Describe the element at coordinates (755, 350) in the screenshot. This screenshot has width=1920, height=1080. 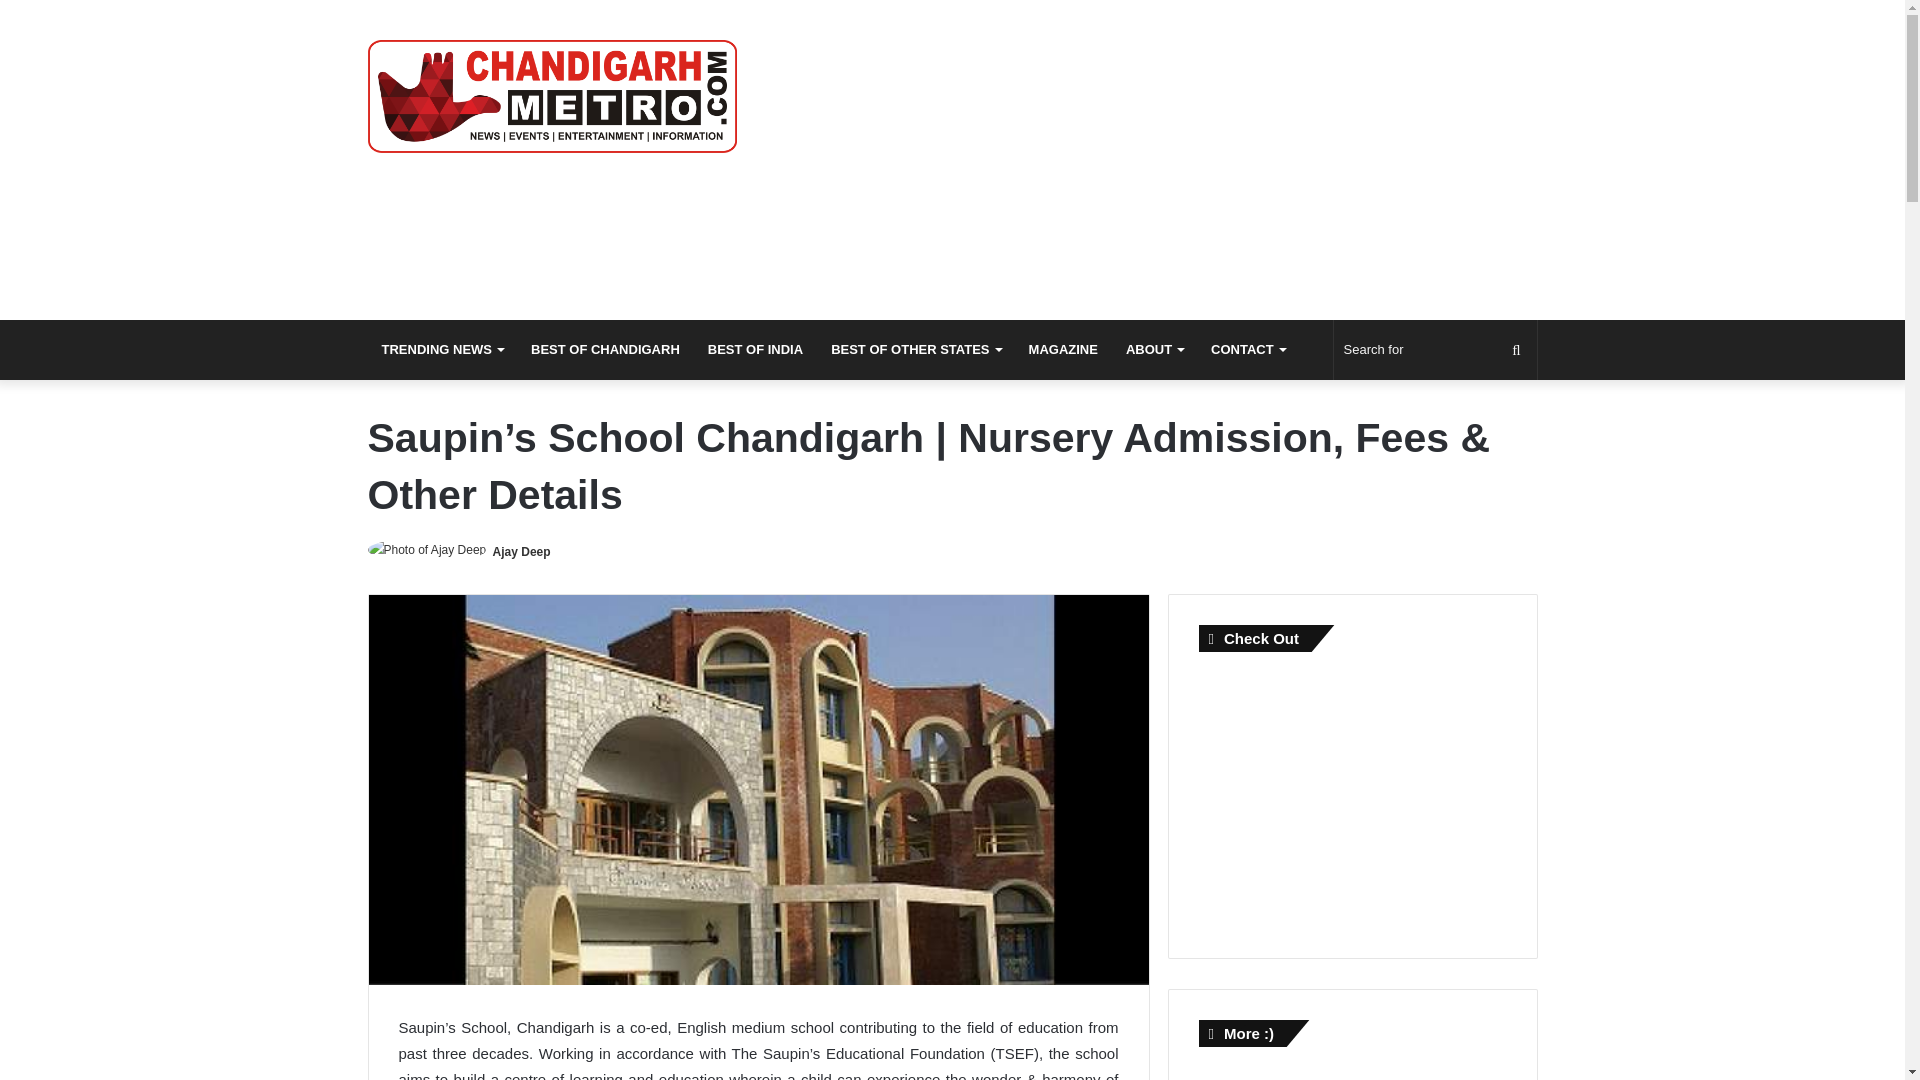
I see `BEST OF INDIA` at that location.